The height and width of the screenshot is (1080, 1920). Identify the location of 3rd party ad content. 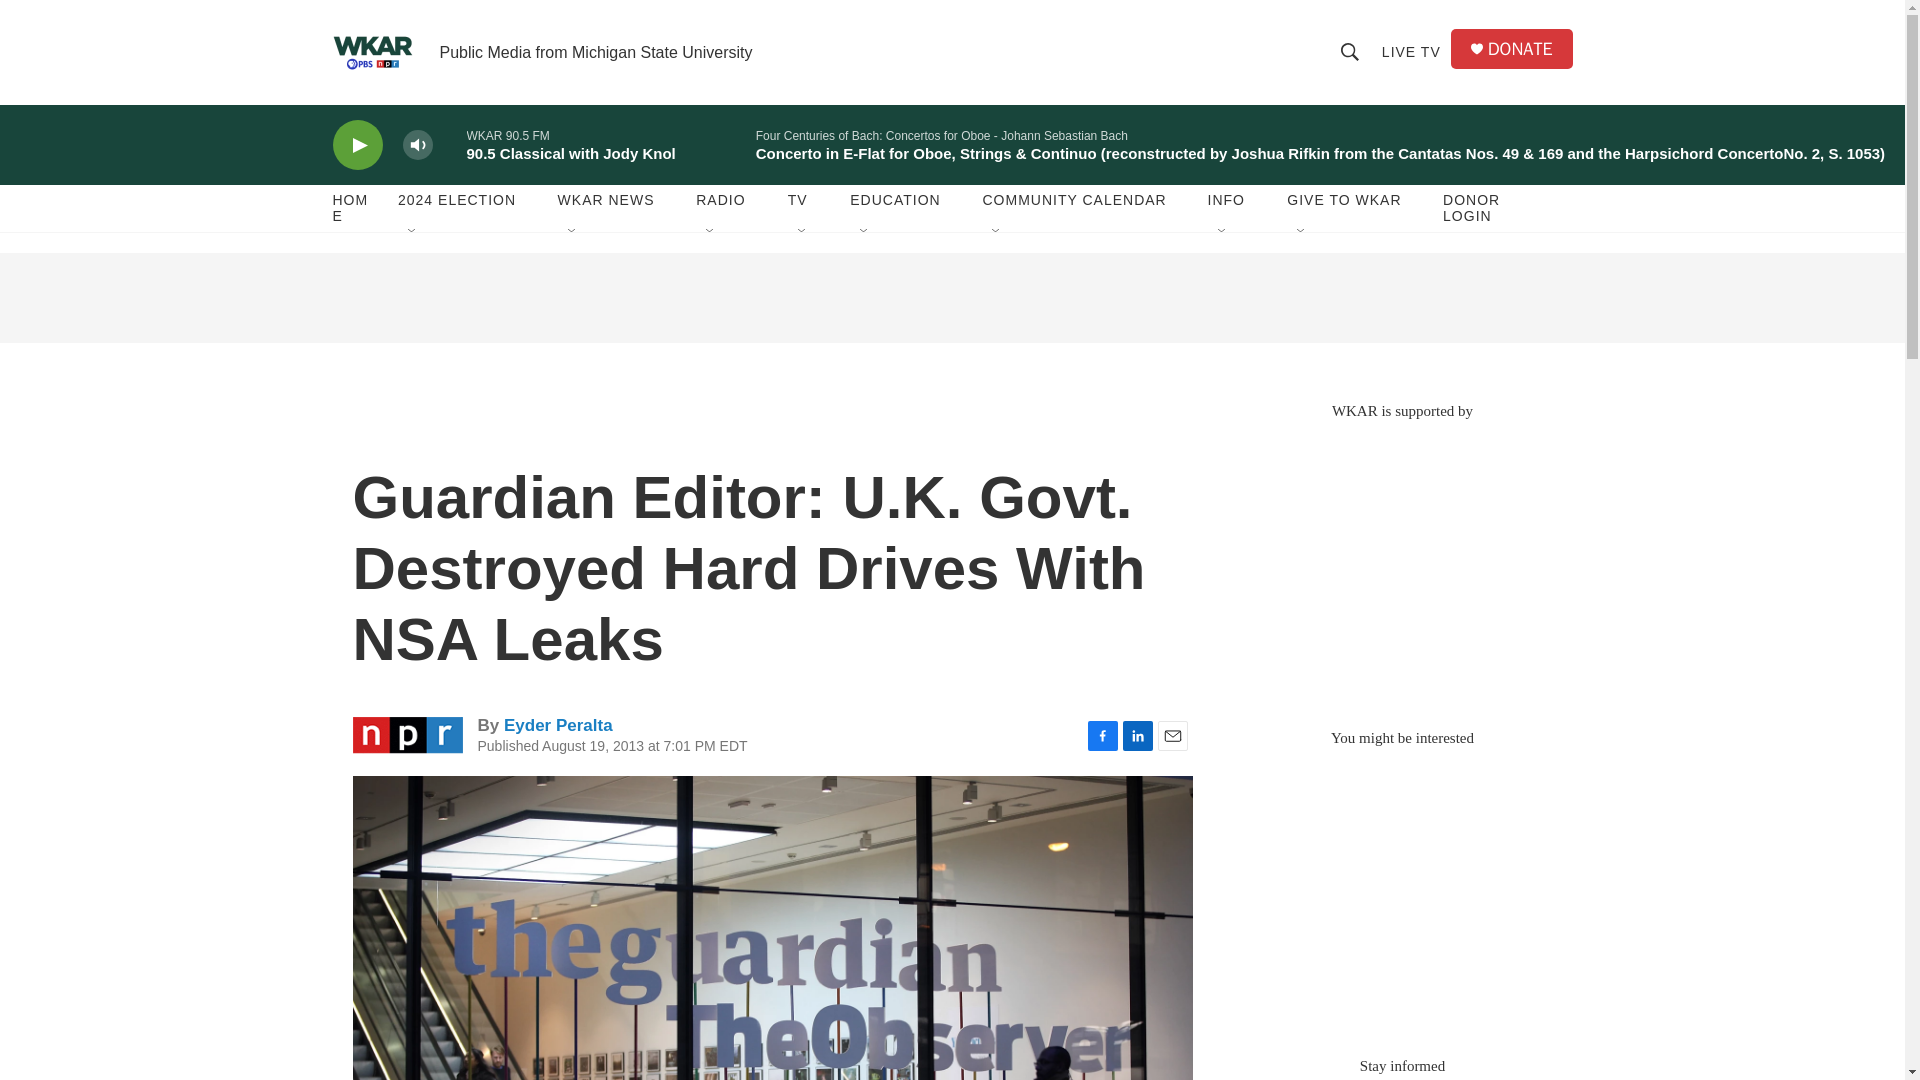
(951, 298).